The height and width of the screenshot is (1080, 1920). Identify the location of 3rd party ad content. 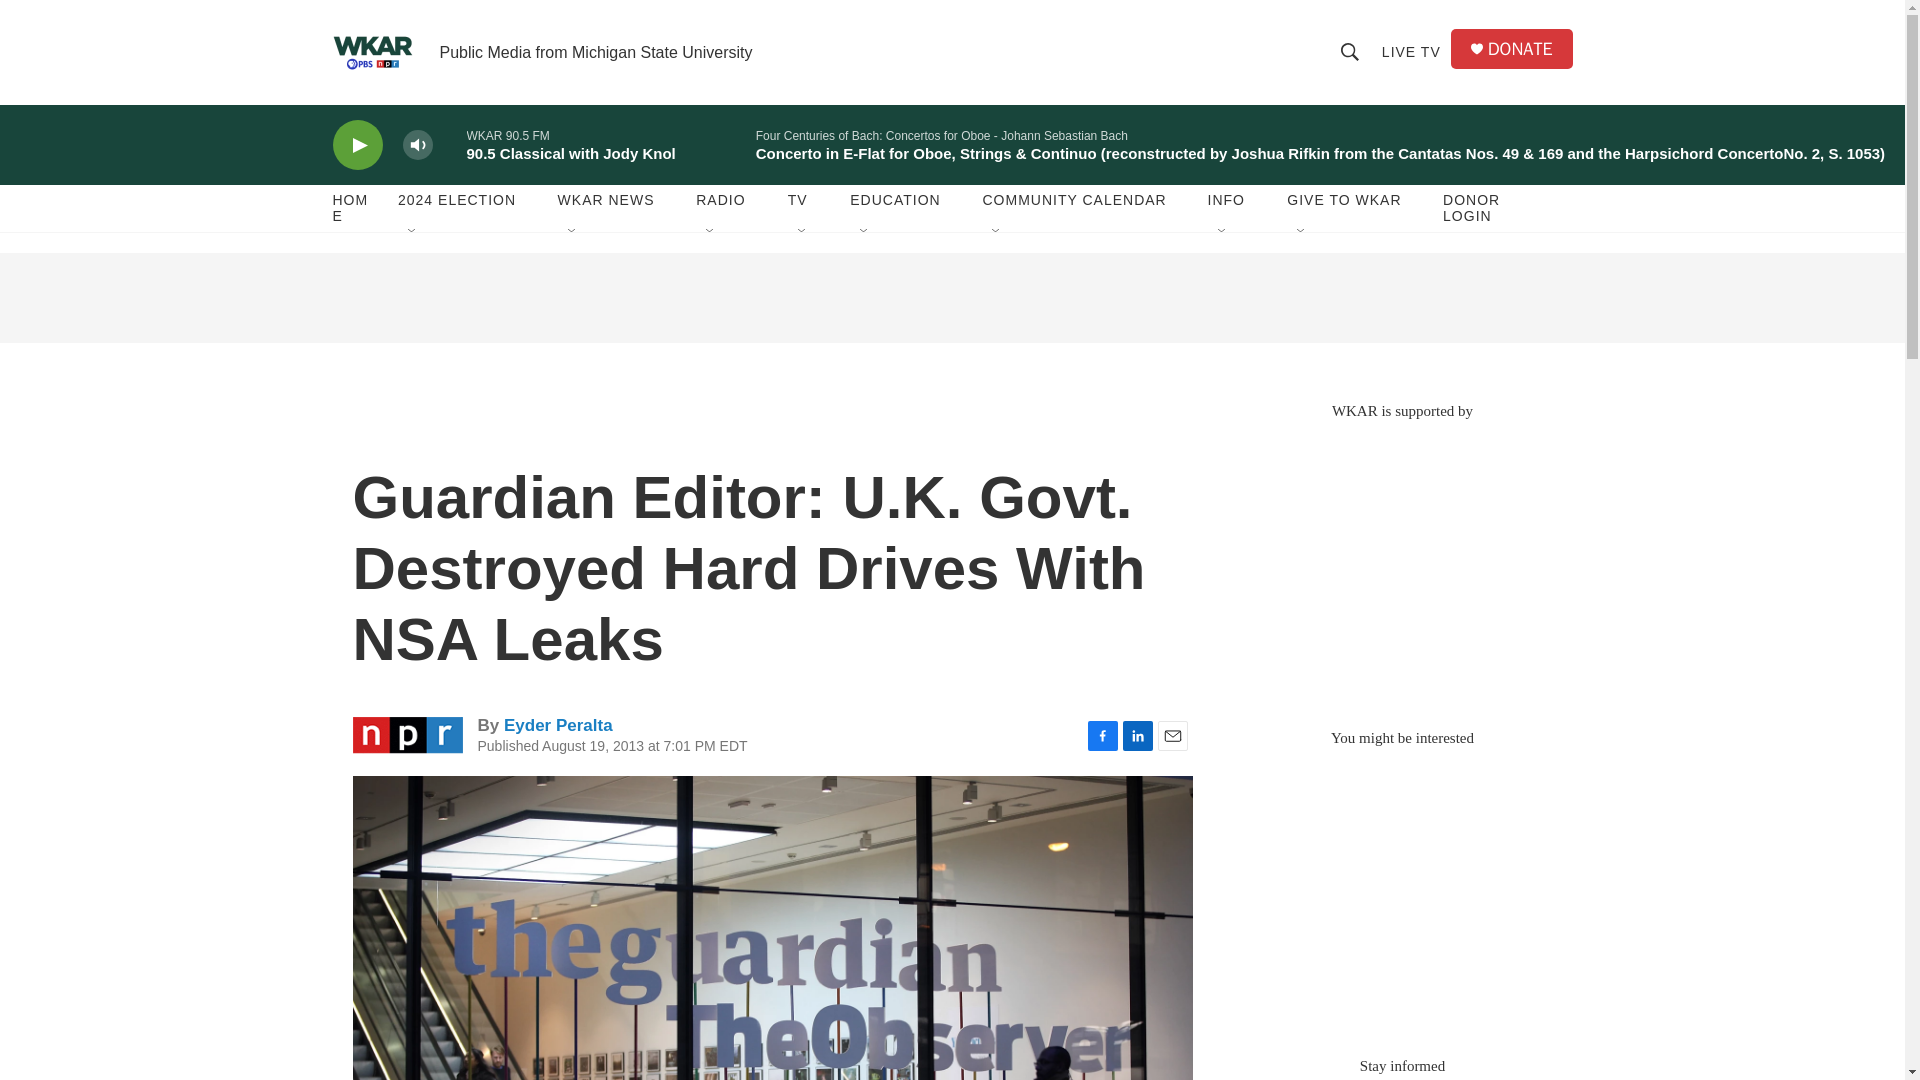
(951, 298).